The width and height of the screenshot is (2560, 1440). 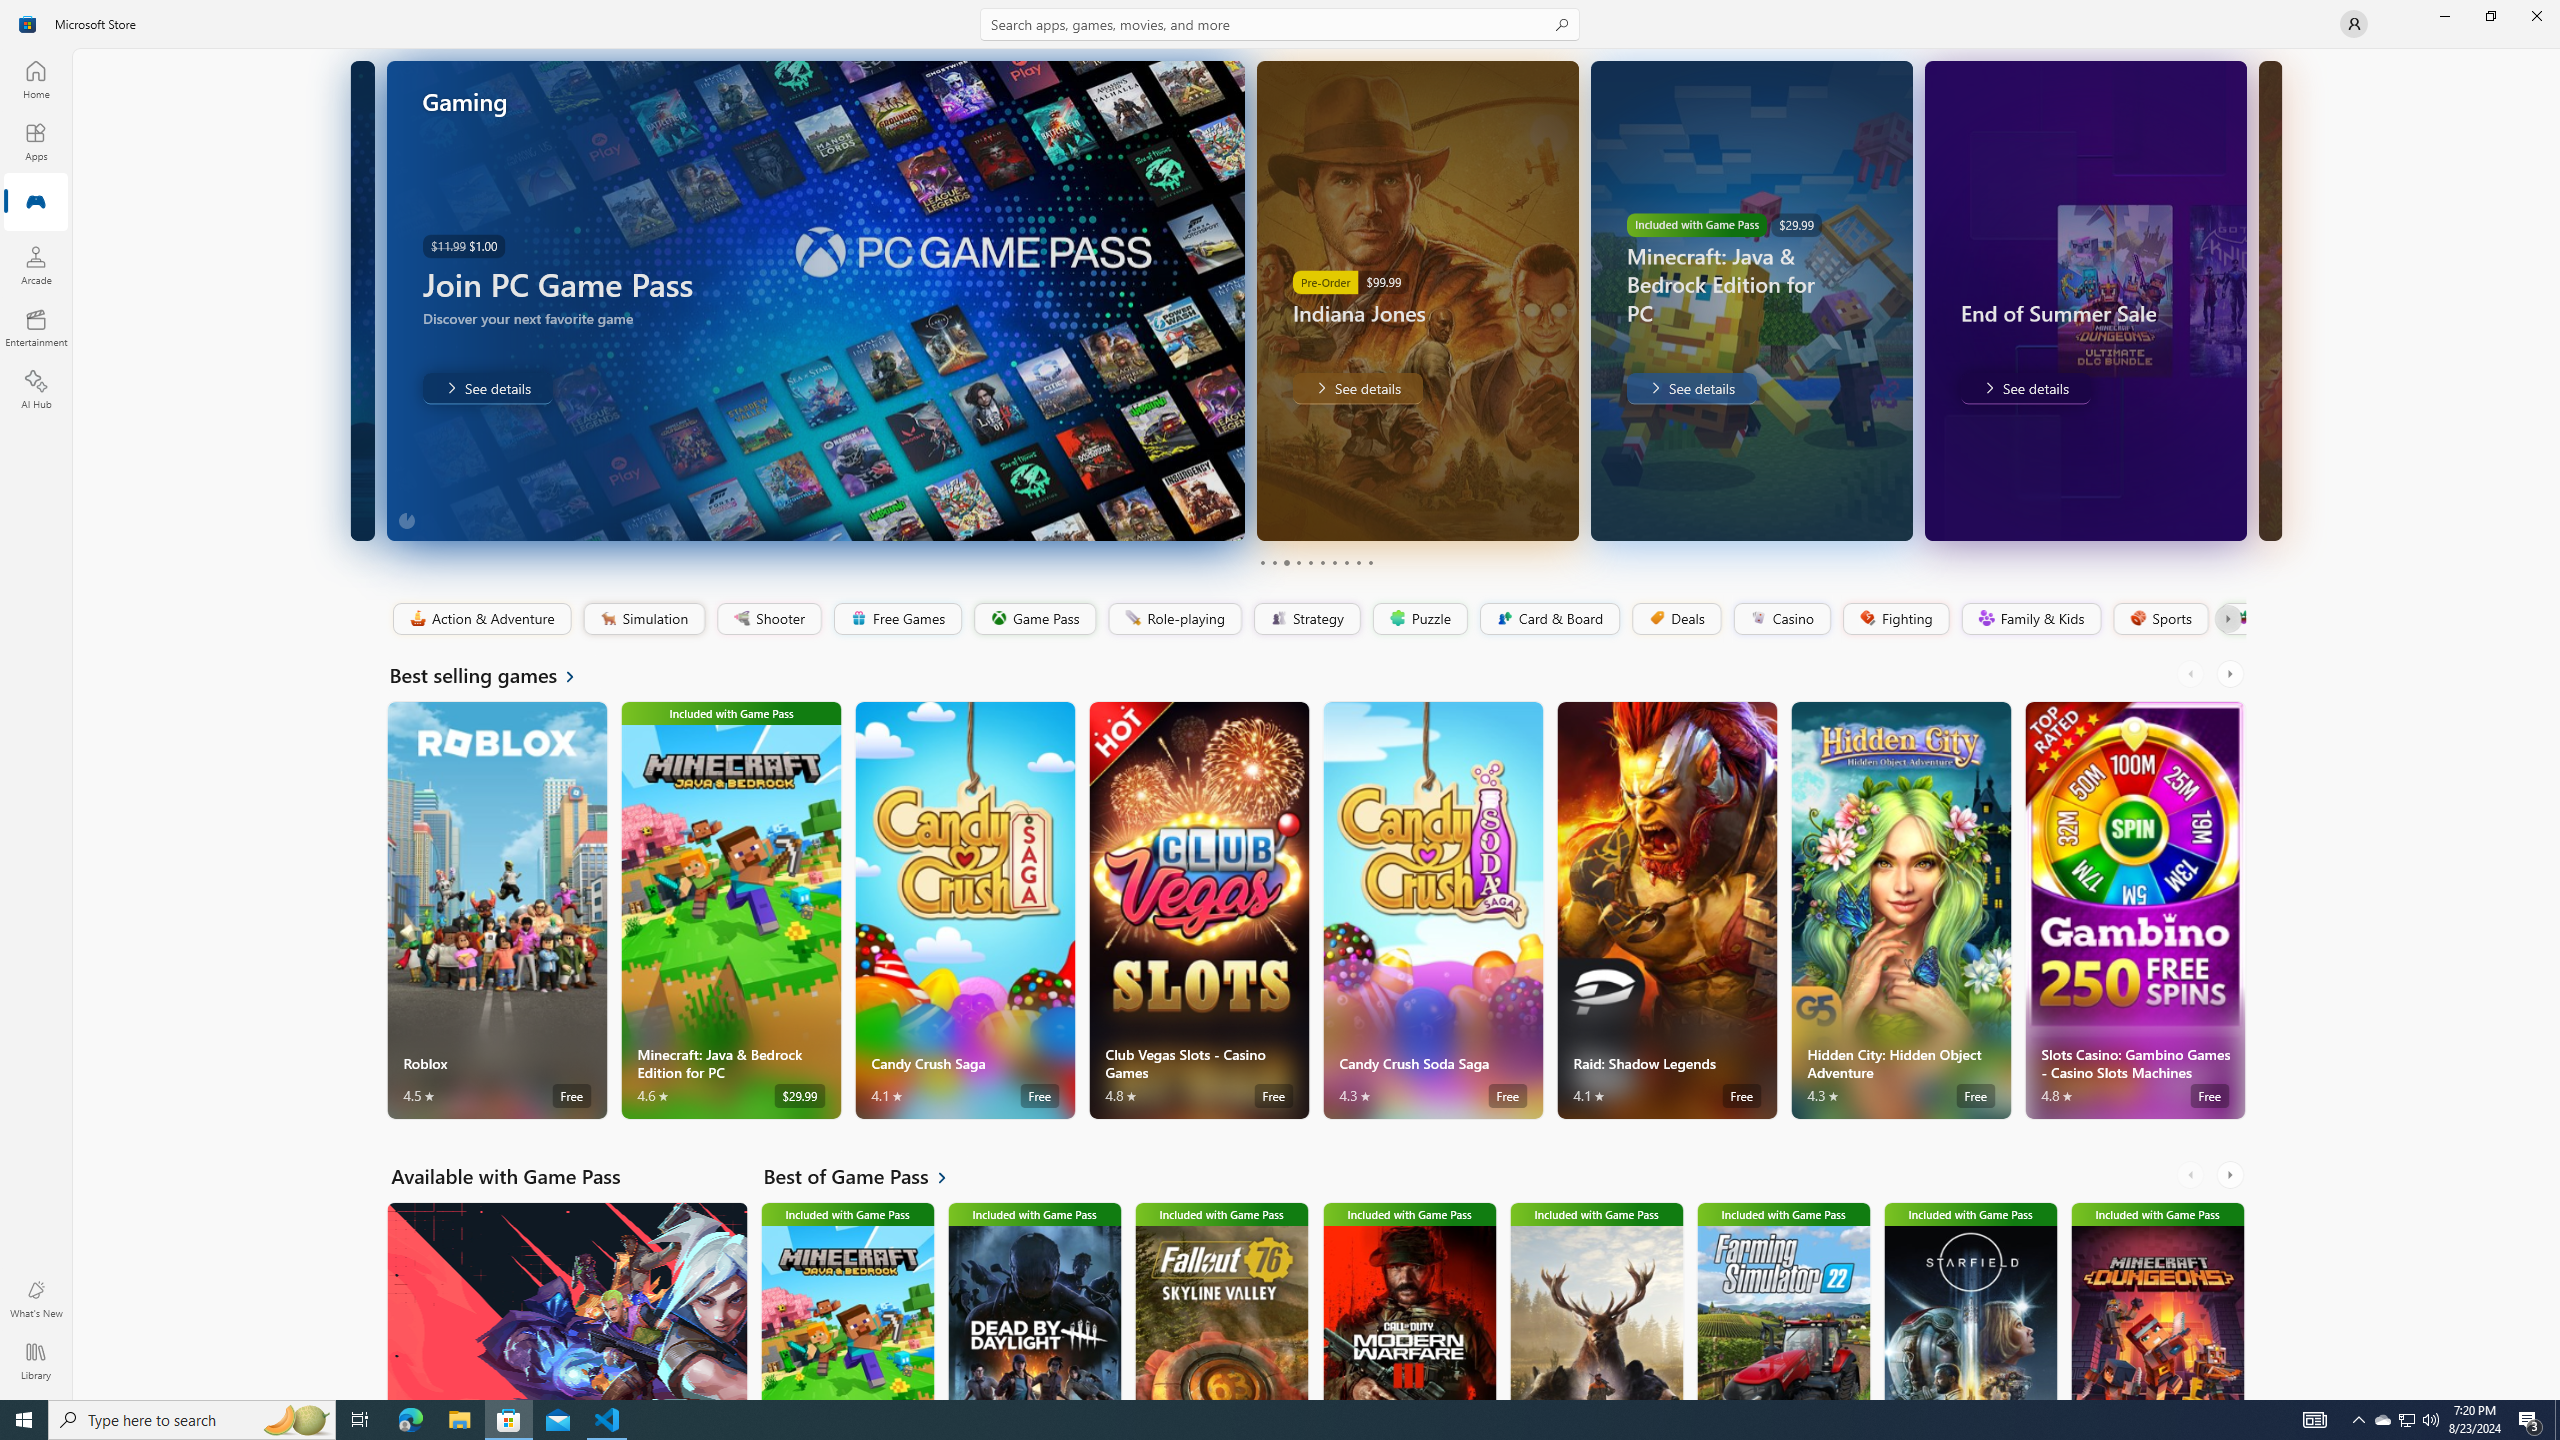 I want to click on Strategy, so click(x=1305, y=619).